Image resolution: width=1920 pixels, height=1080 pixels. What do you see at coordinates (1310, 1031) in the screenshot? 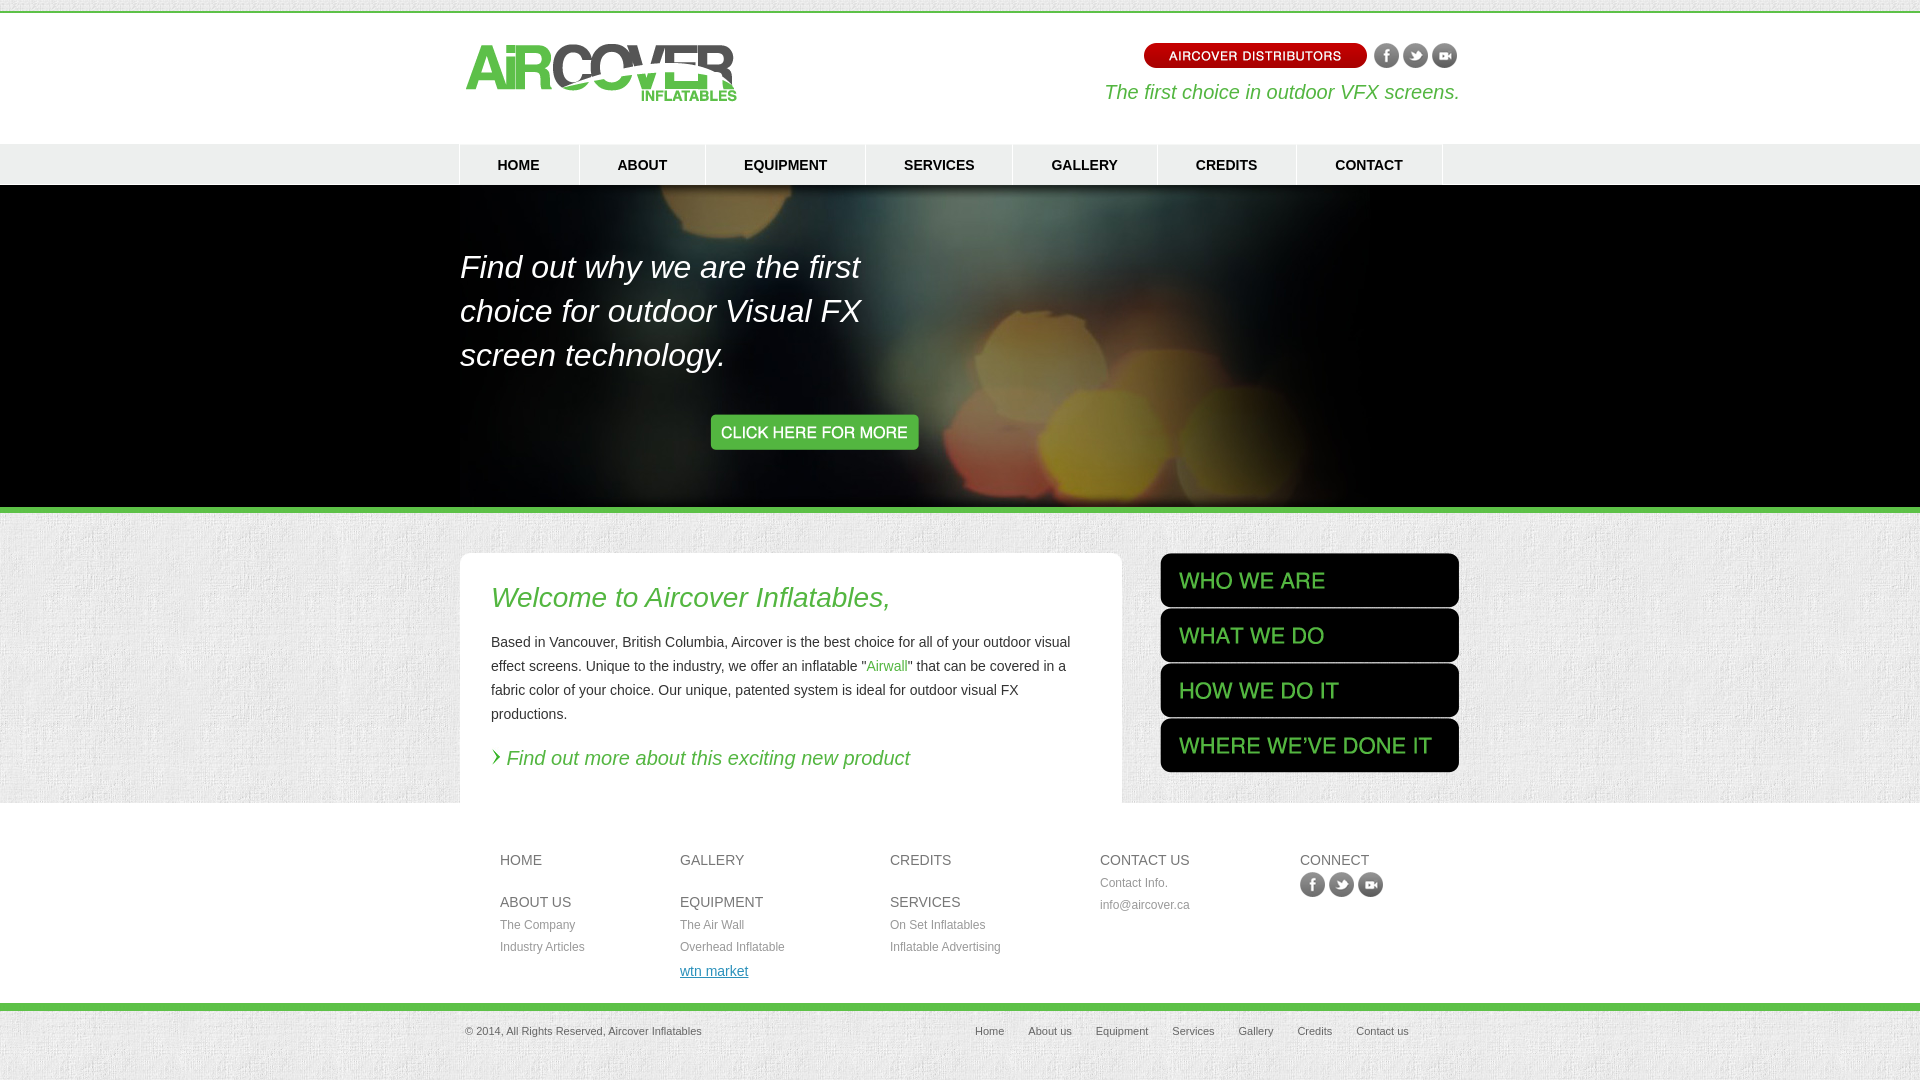
I see `Credits` at bounding box center [1310, 1031].